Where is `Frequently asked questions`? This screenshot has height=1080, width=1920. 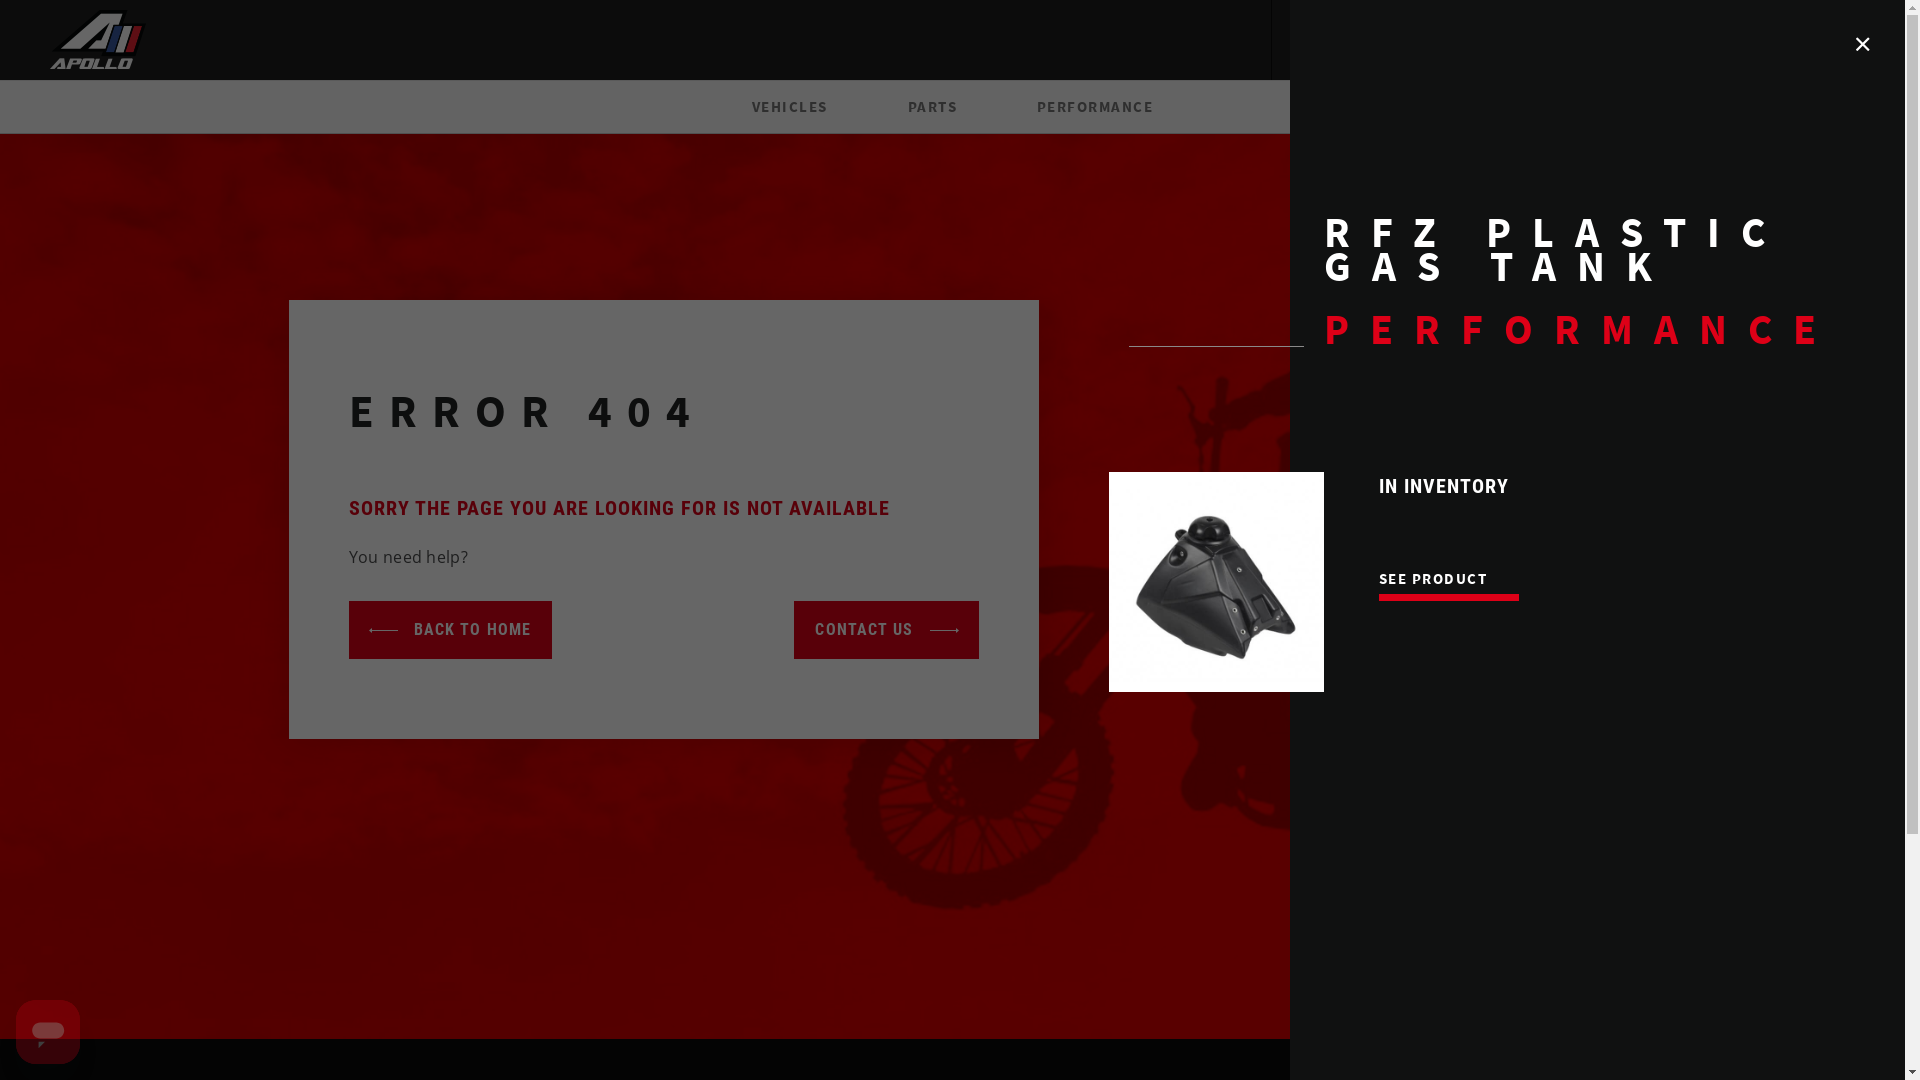
Frequently asked questions is located at coordinates (1812, 38).